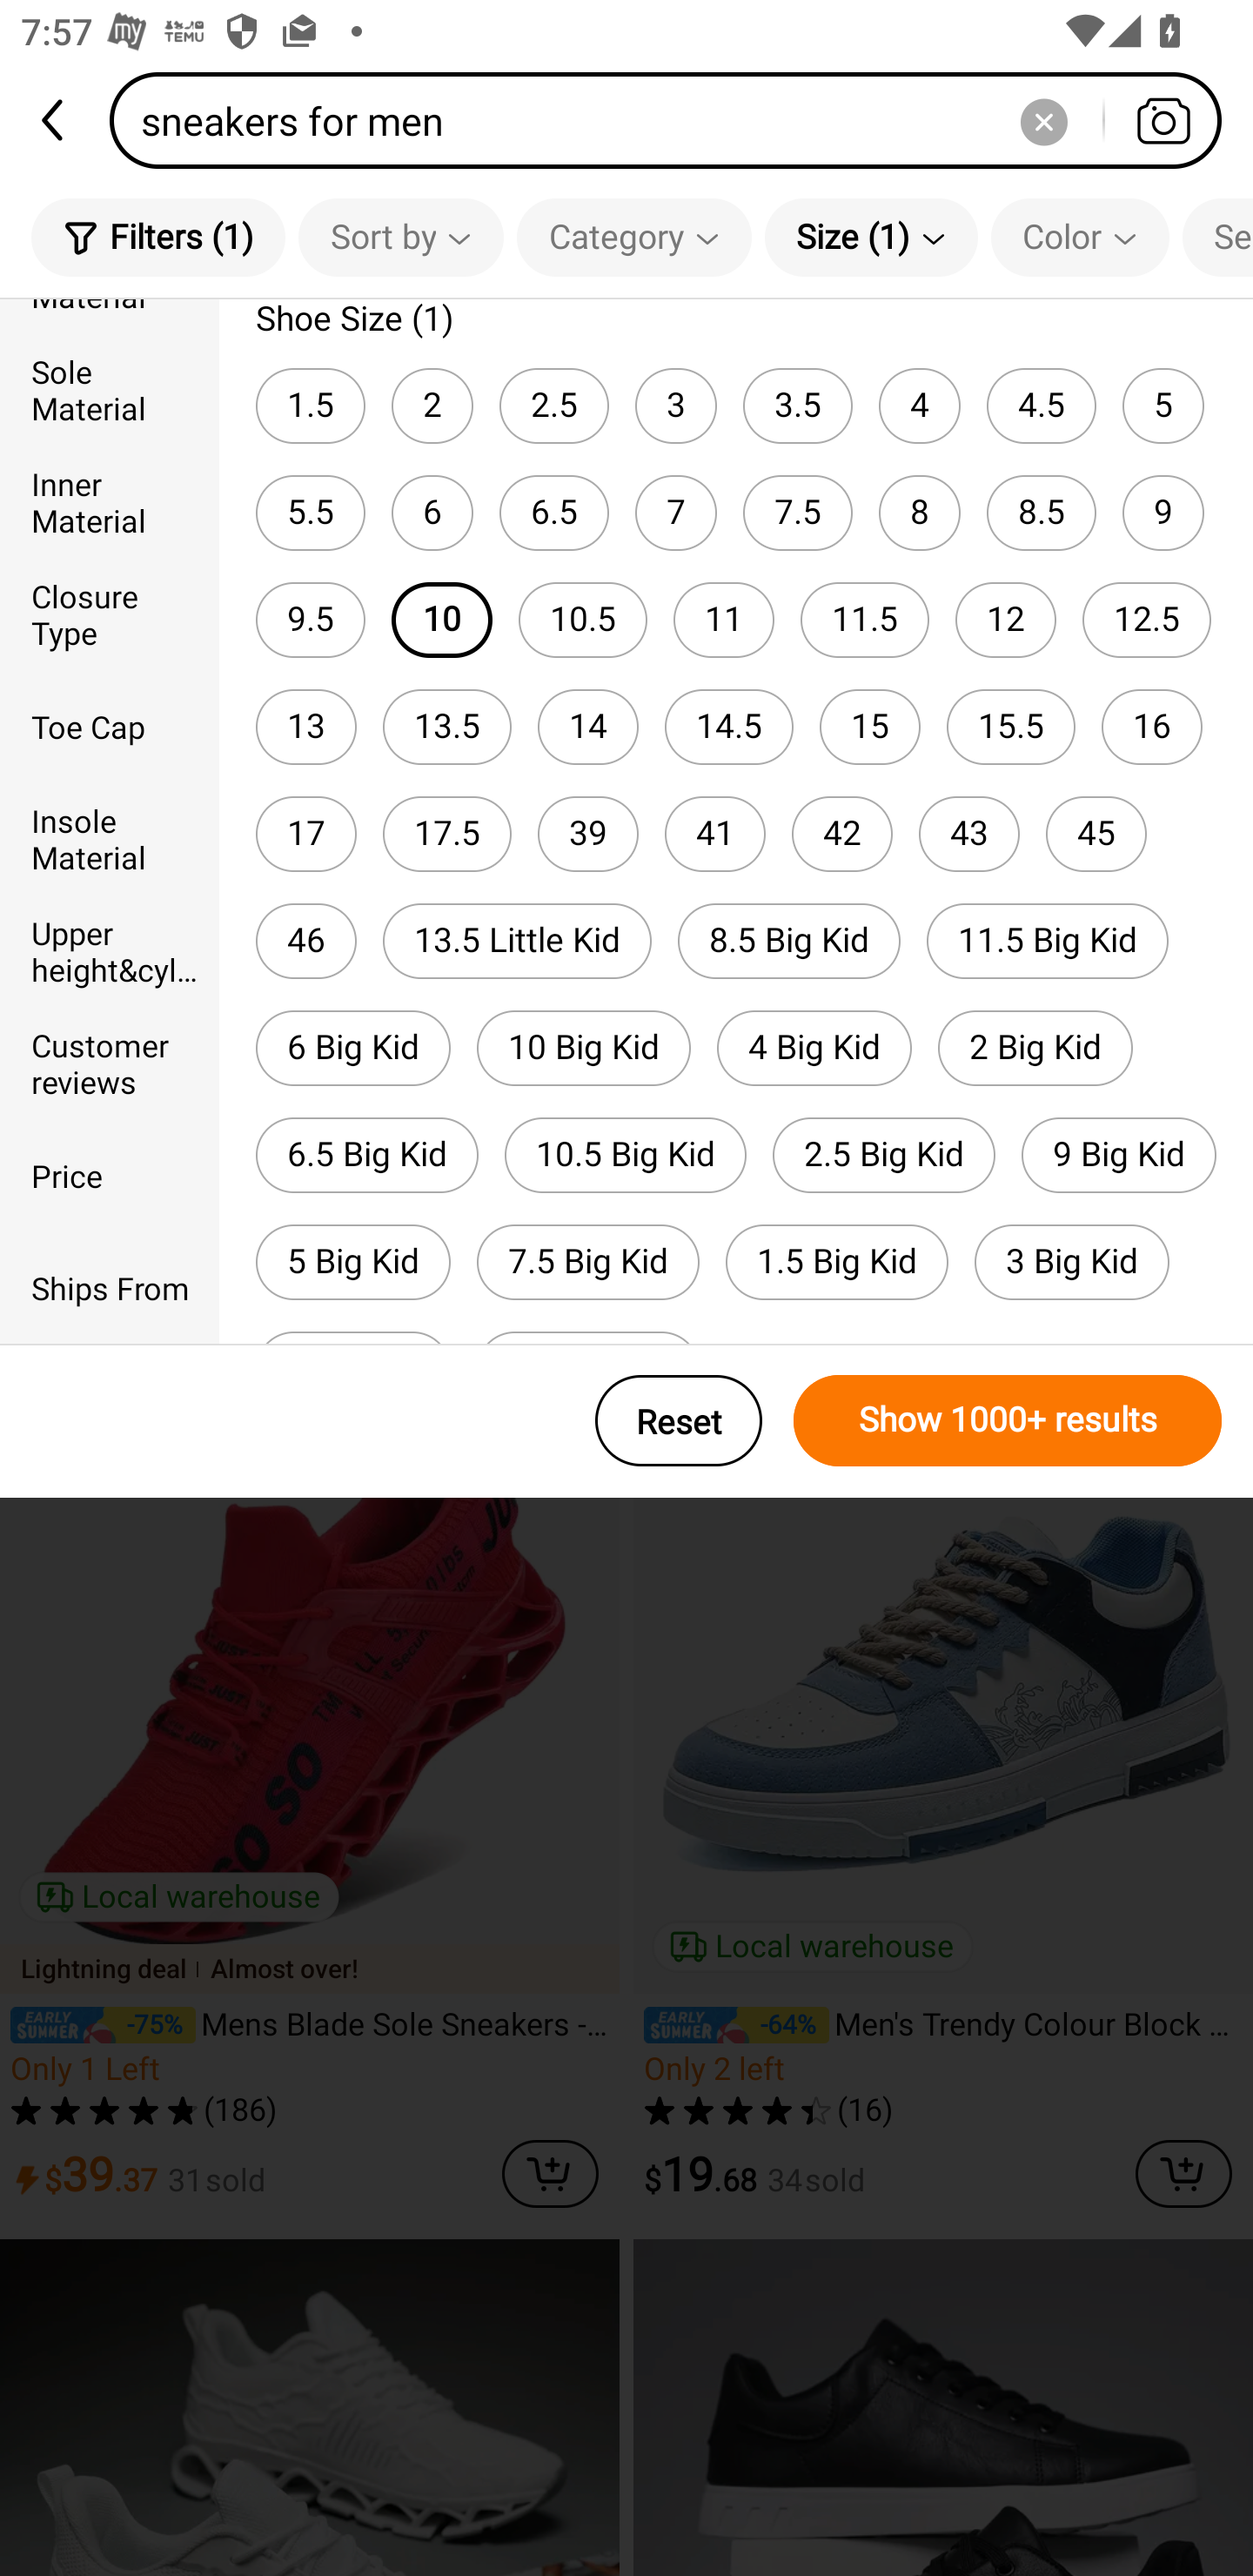  Describe the element at coordinates (715, 834) in the screenshot. I see `41` at that location.